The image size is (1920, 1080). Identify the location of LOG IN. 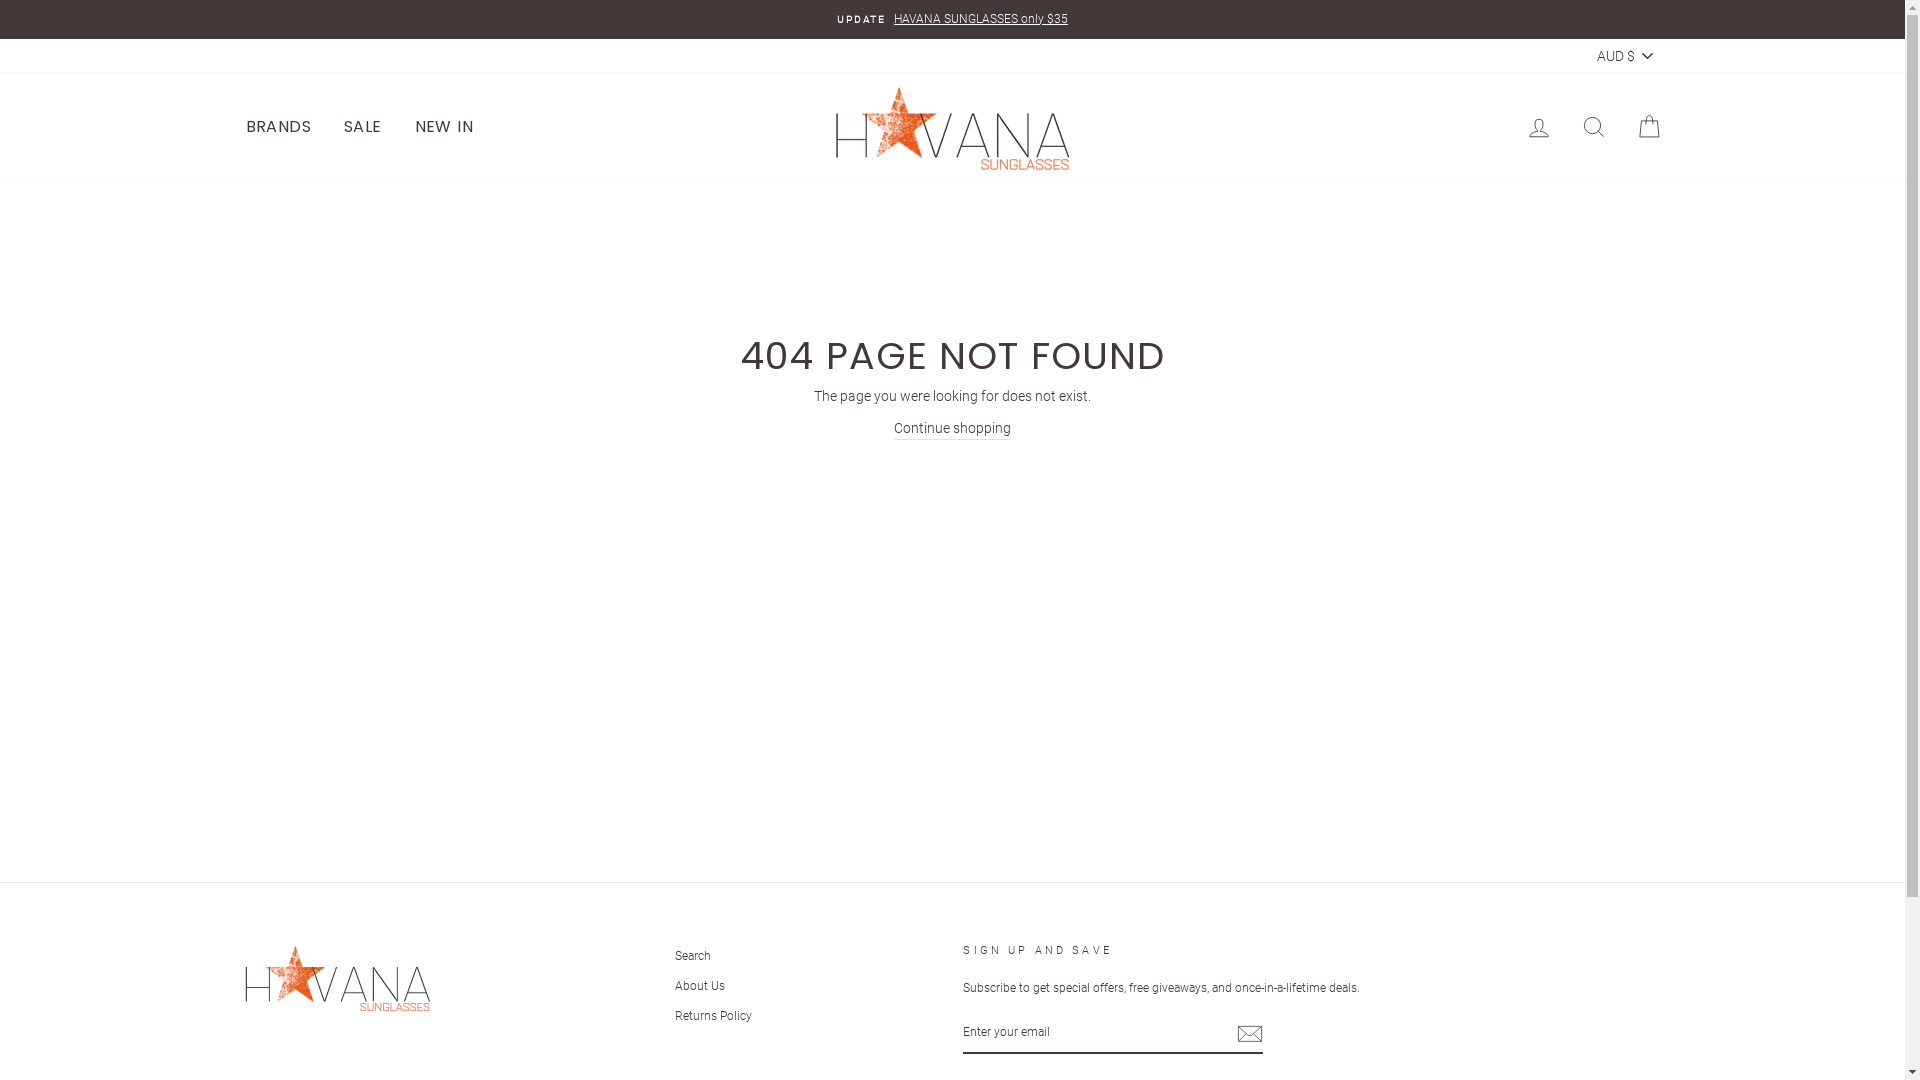
(1538, 128).